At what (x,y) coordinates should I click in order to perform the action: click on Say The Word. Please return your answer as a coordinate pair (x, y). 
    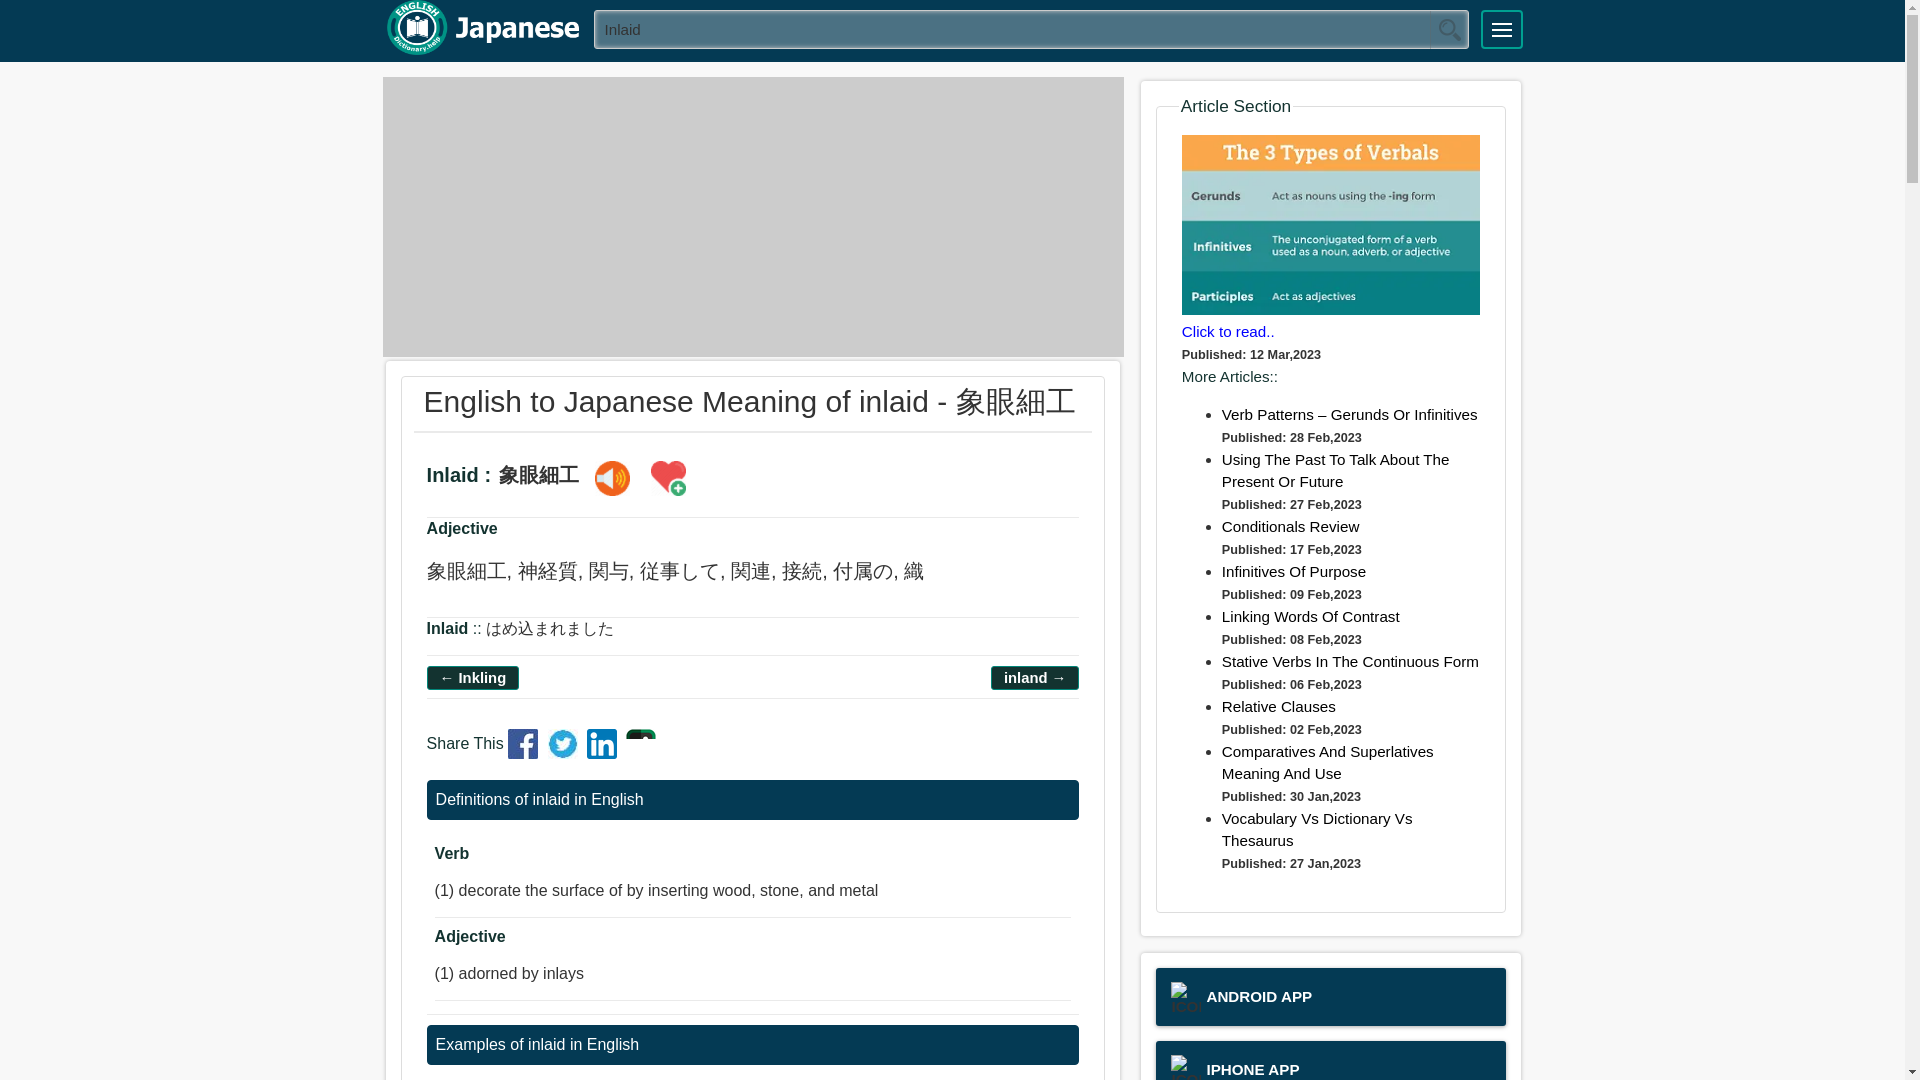
    Looking at the image, I should click on (612, 477).